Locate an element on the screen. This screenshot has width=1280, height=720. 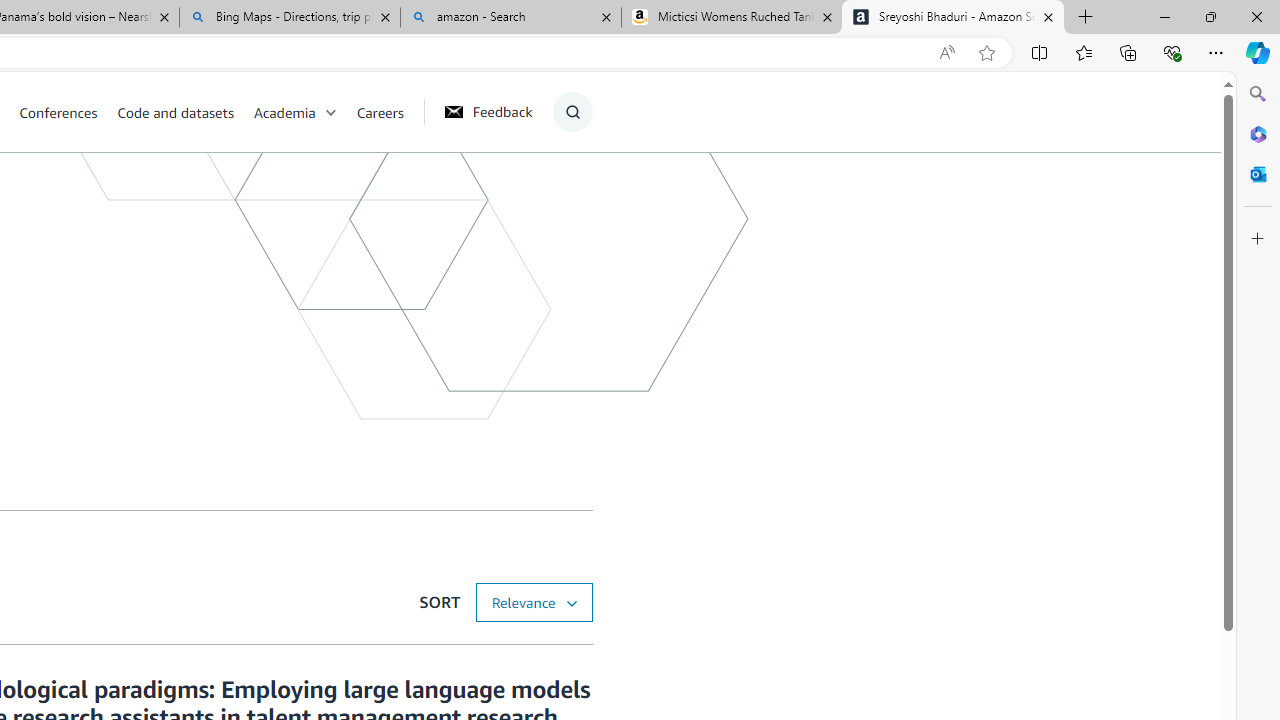
Careers is located at coordinates (389, 112).